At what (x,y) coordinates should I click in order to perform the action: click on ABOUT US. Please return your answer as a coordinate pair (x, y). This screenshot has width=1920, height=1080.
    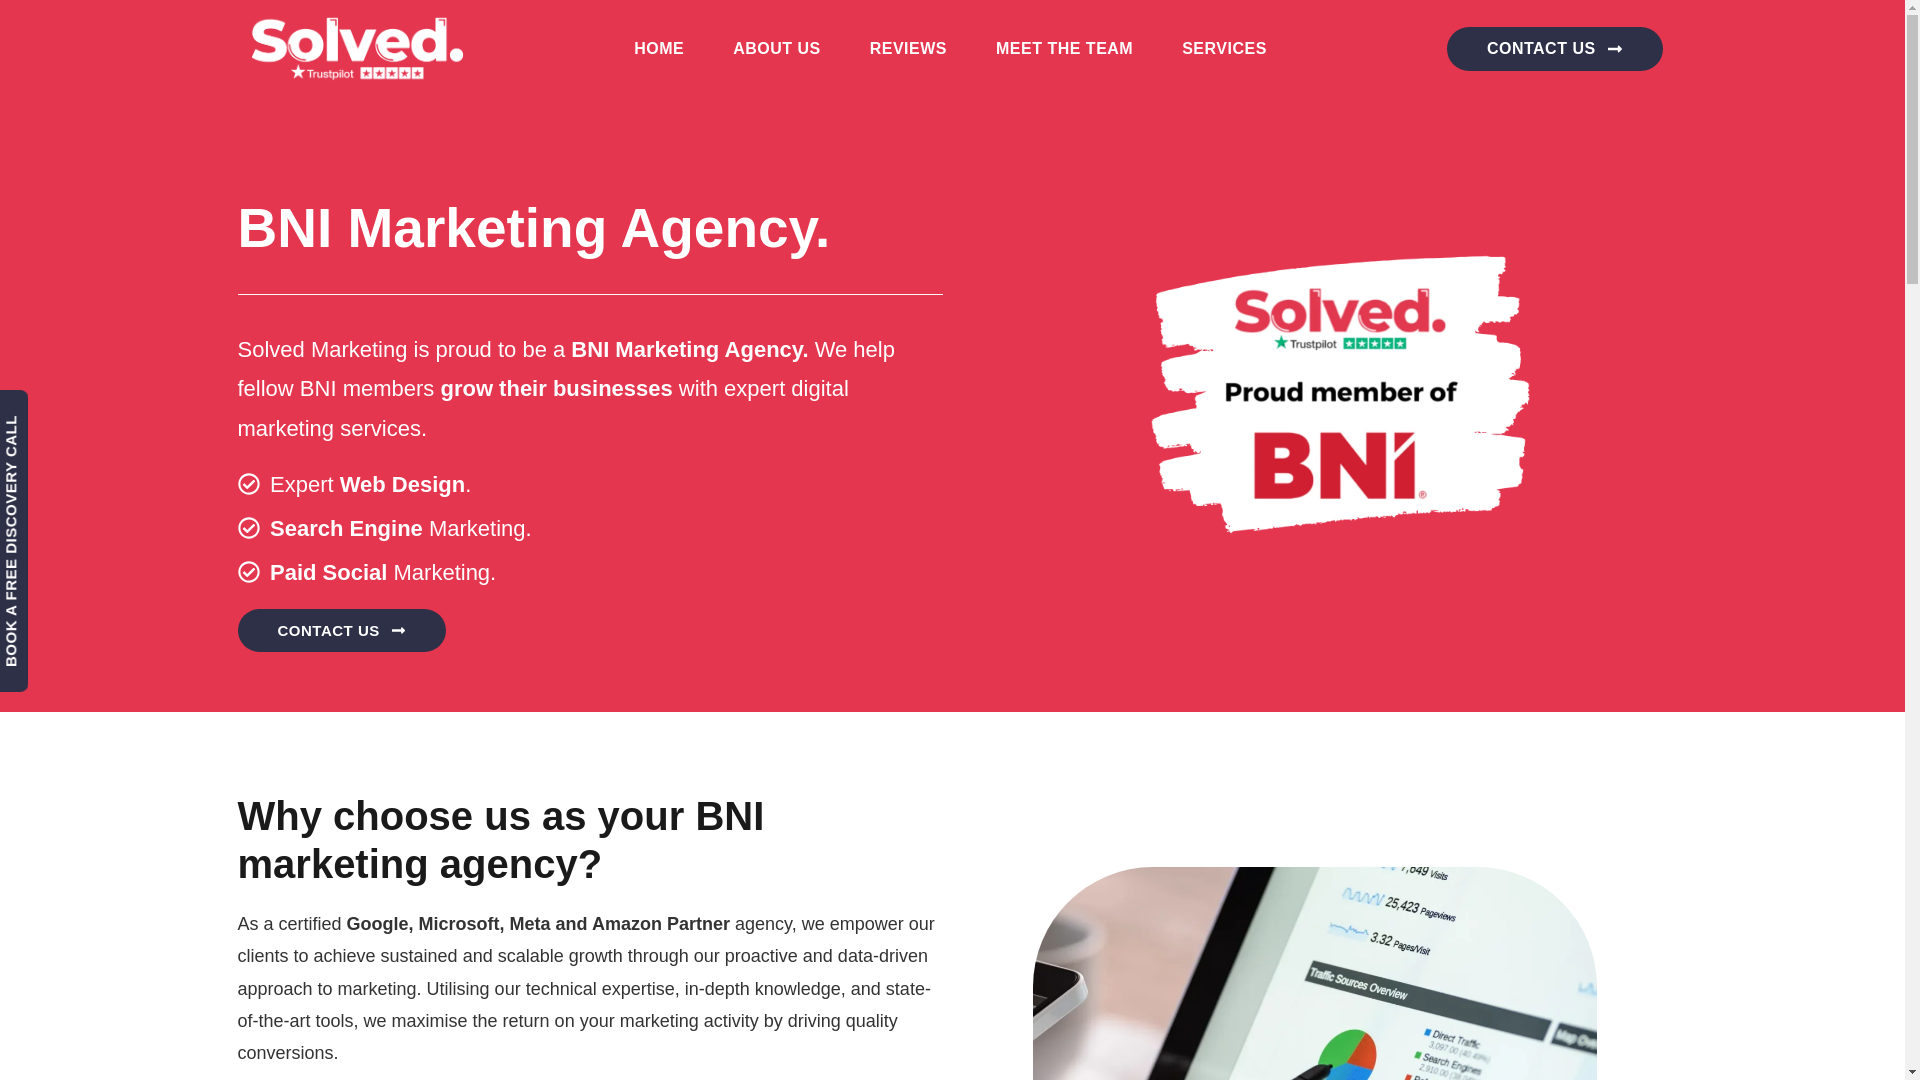
    Looking at the image, I should click on (777, 48).